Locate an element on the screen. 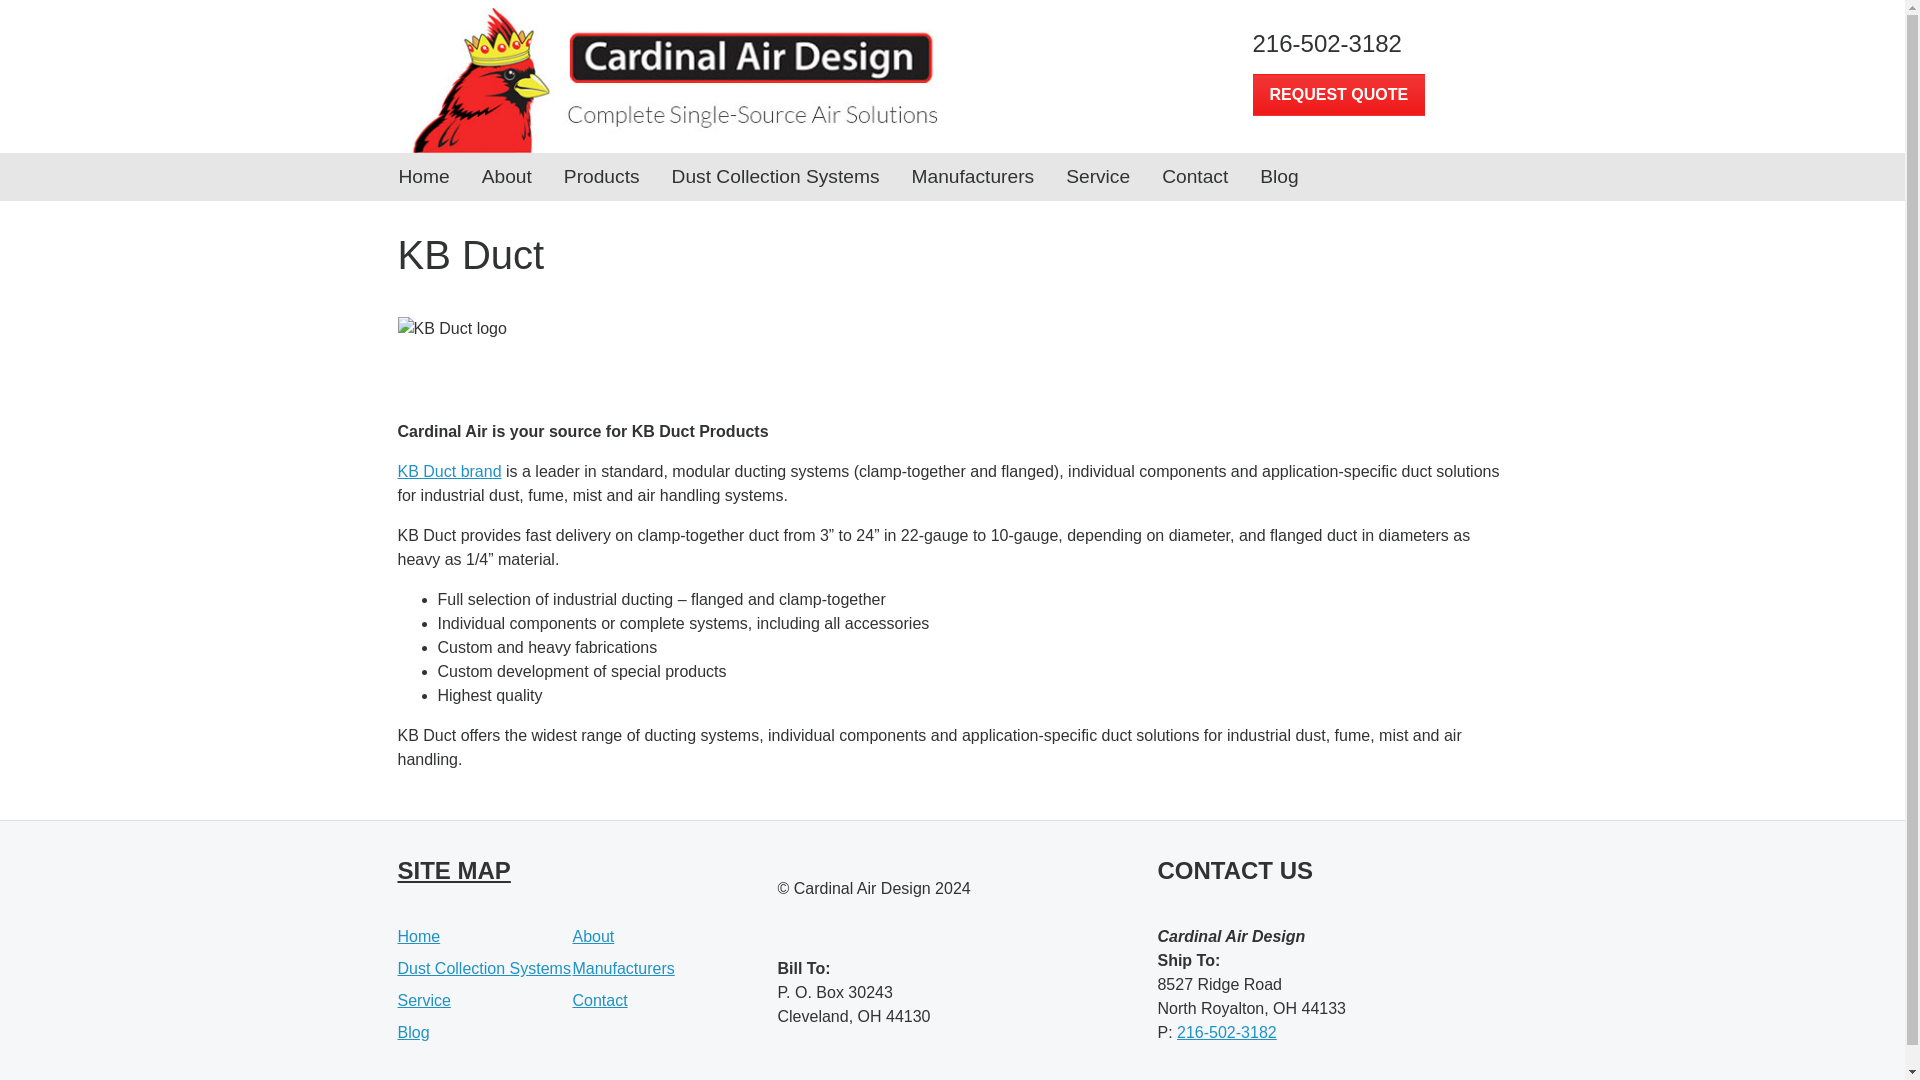  Dust Collection Systems is located at coordinates (776, 176).